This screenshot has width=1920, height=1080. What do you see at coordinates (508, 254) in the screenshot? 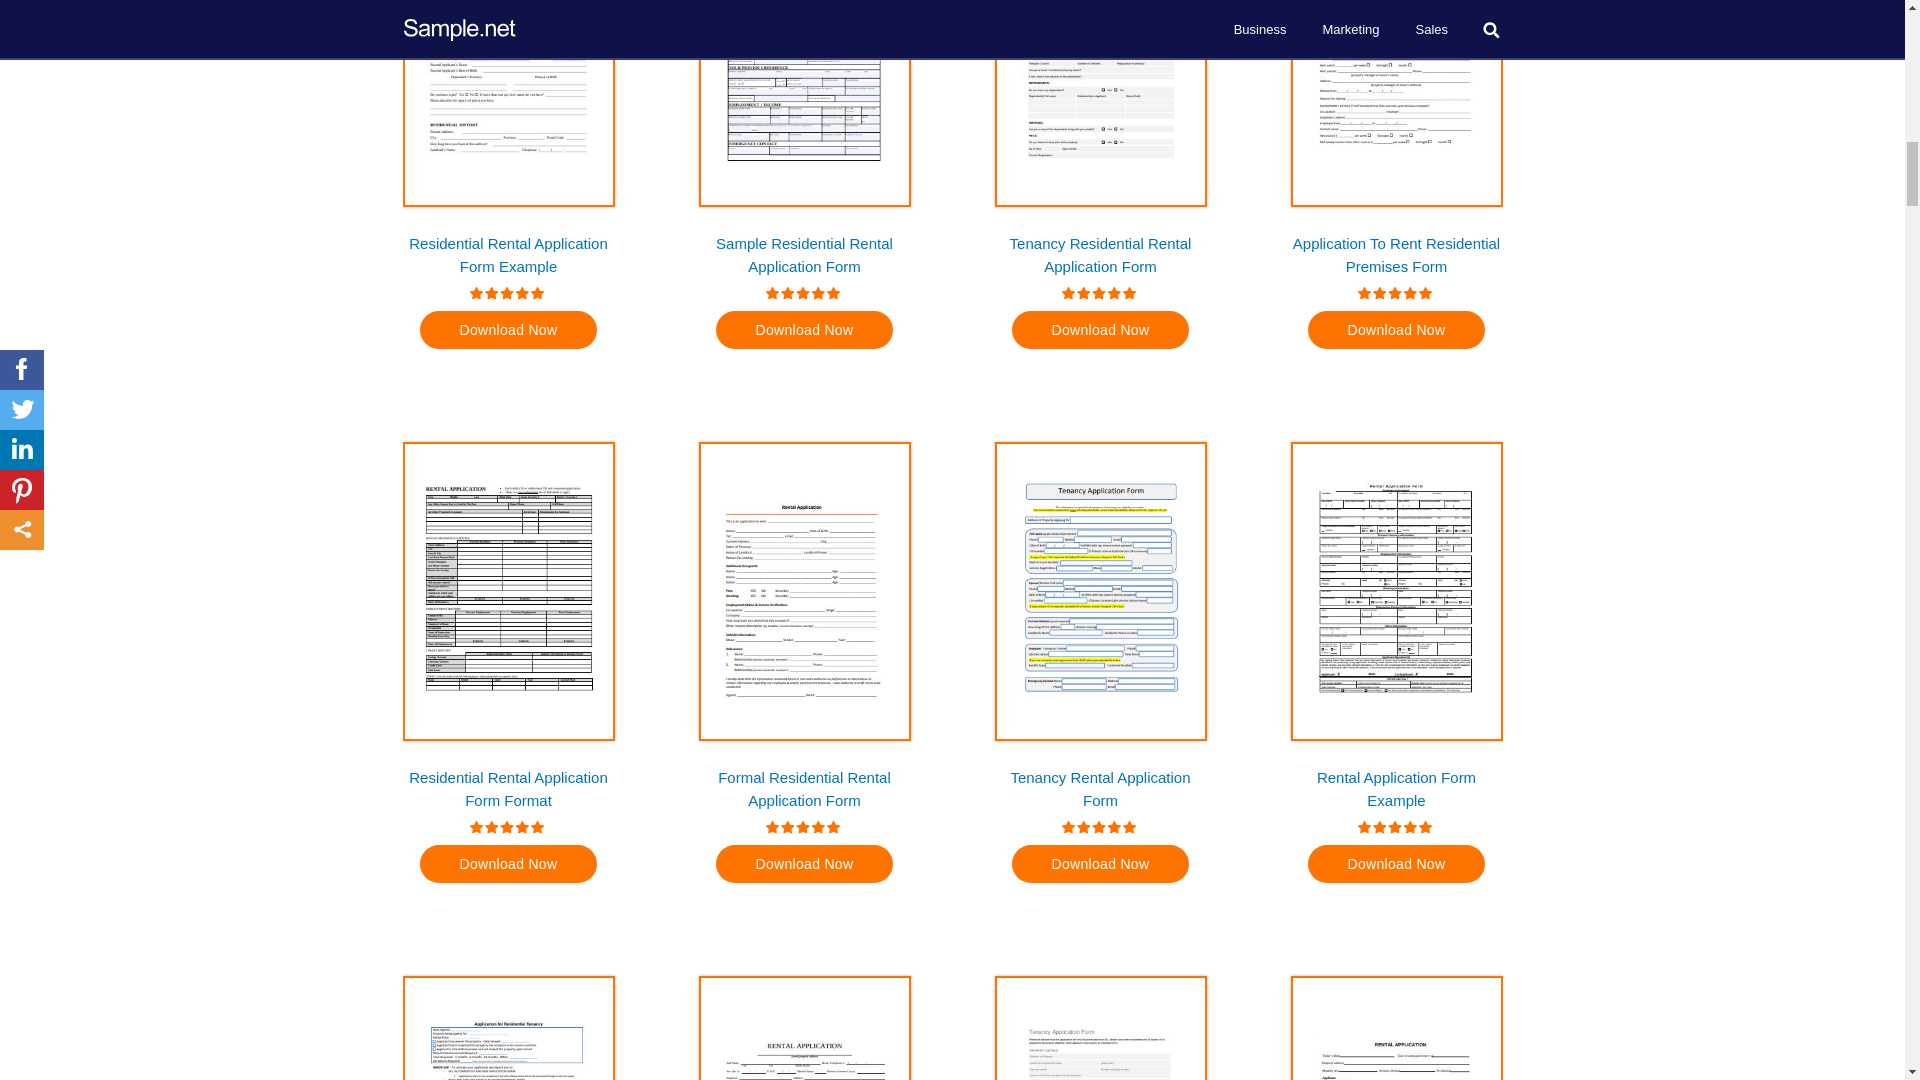
I see `Residential Rental Application Form Example` at bounding box center [508, 254].